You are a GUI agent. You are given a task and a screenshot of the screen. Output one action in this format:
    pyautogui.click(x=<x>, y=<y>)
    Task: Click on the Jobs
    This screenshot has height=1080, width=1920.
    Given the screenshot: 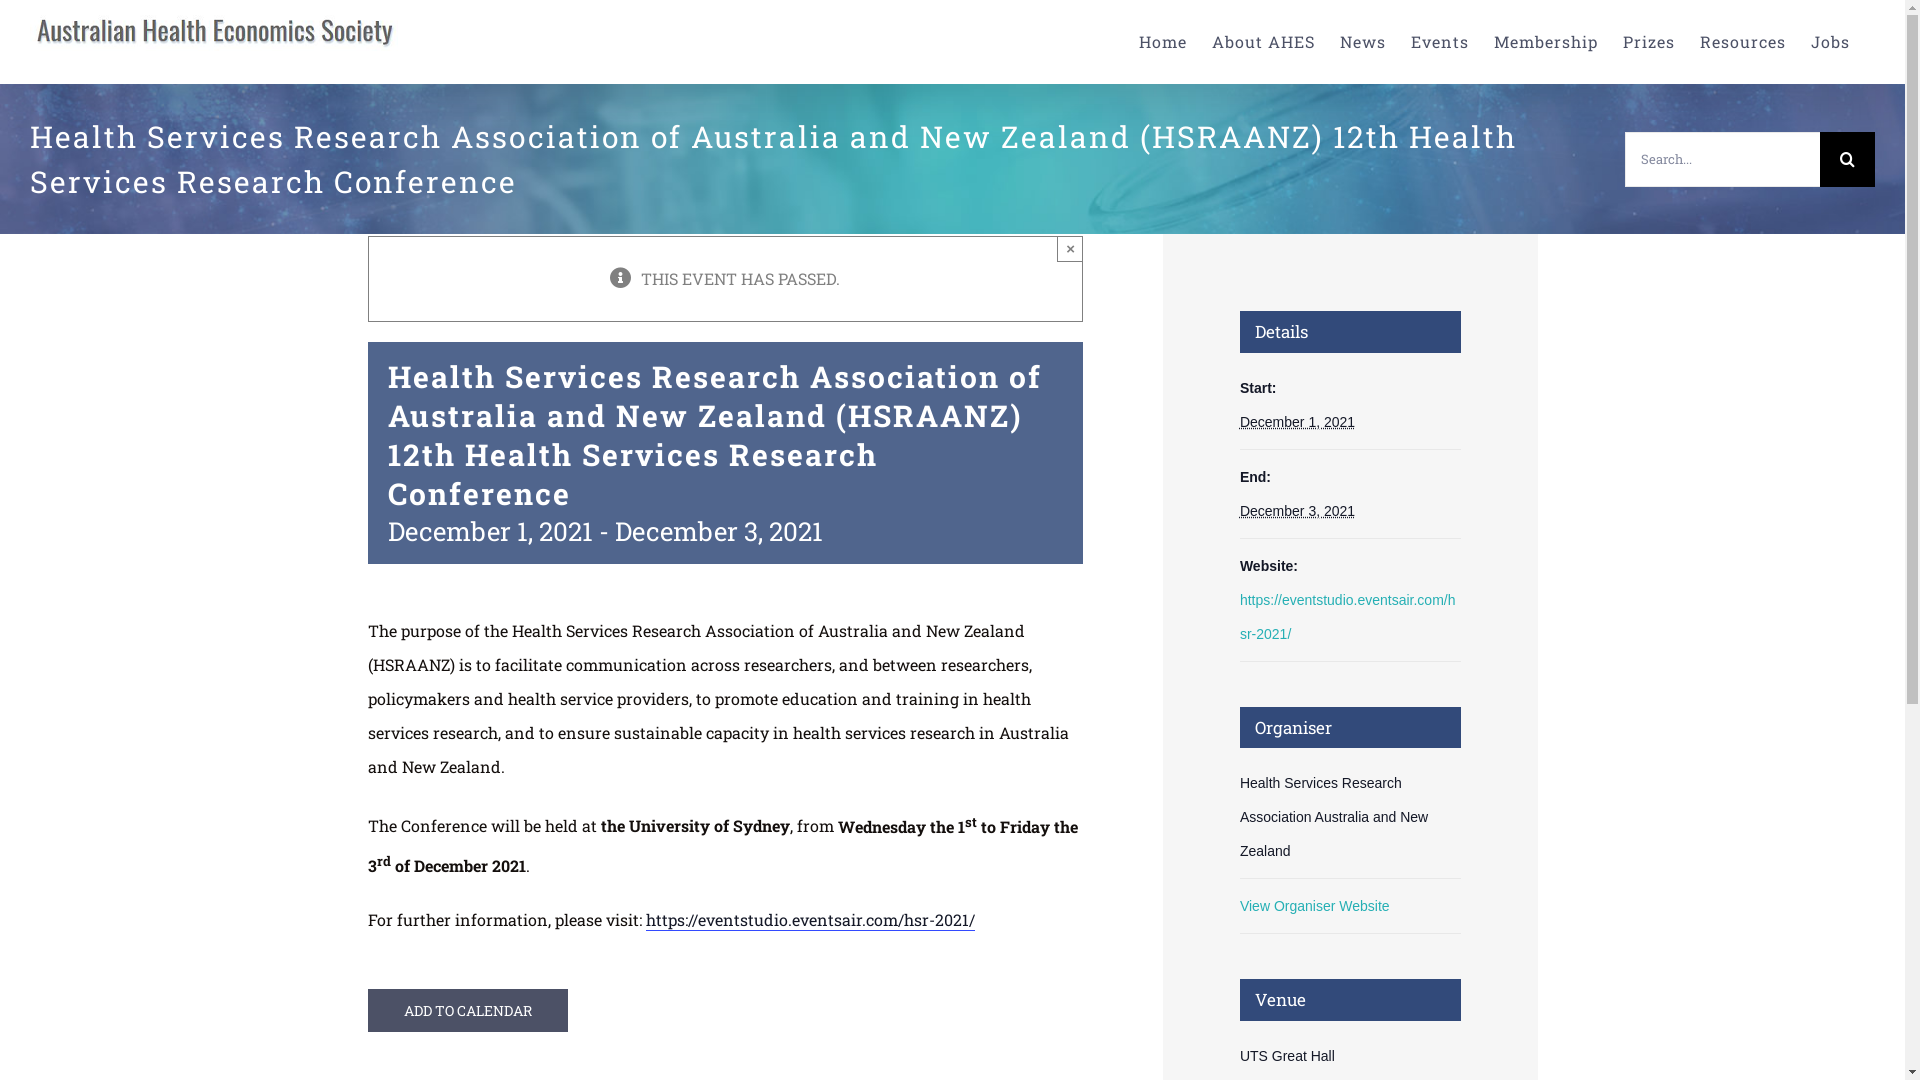 What is the action you would take?
    pyautogui.click(x=1830, y=42)
    